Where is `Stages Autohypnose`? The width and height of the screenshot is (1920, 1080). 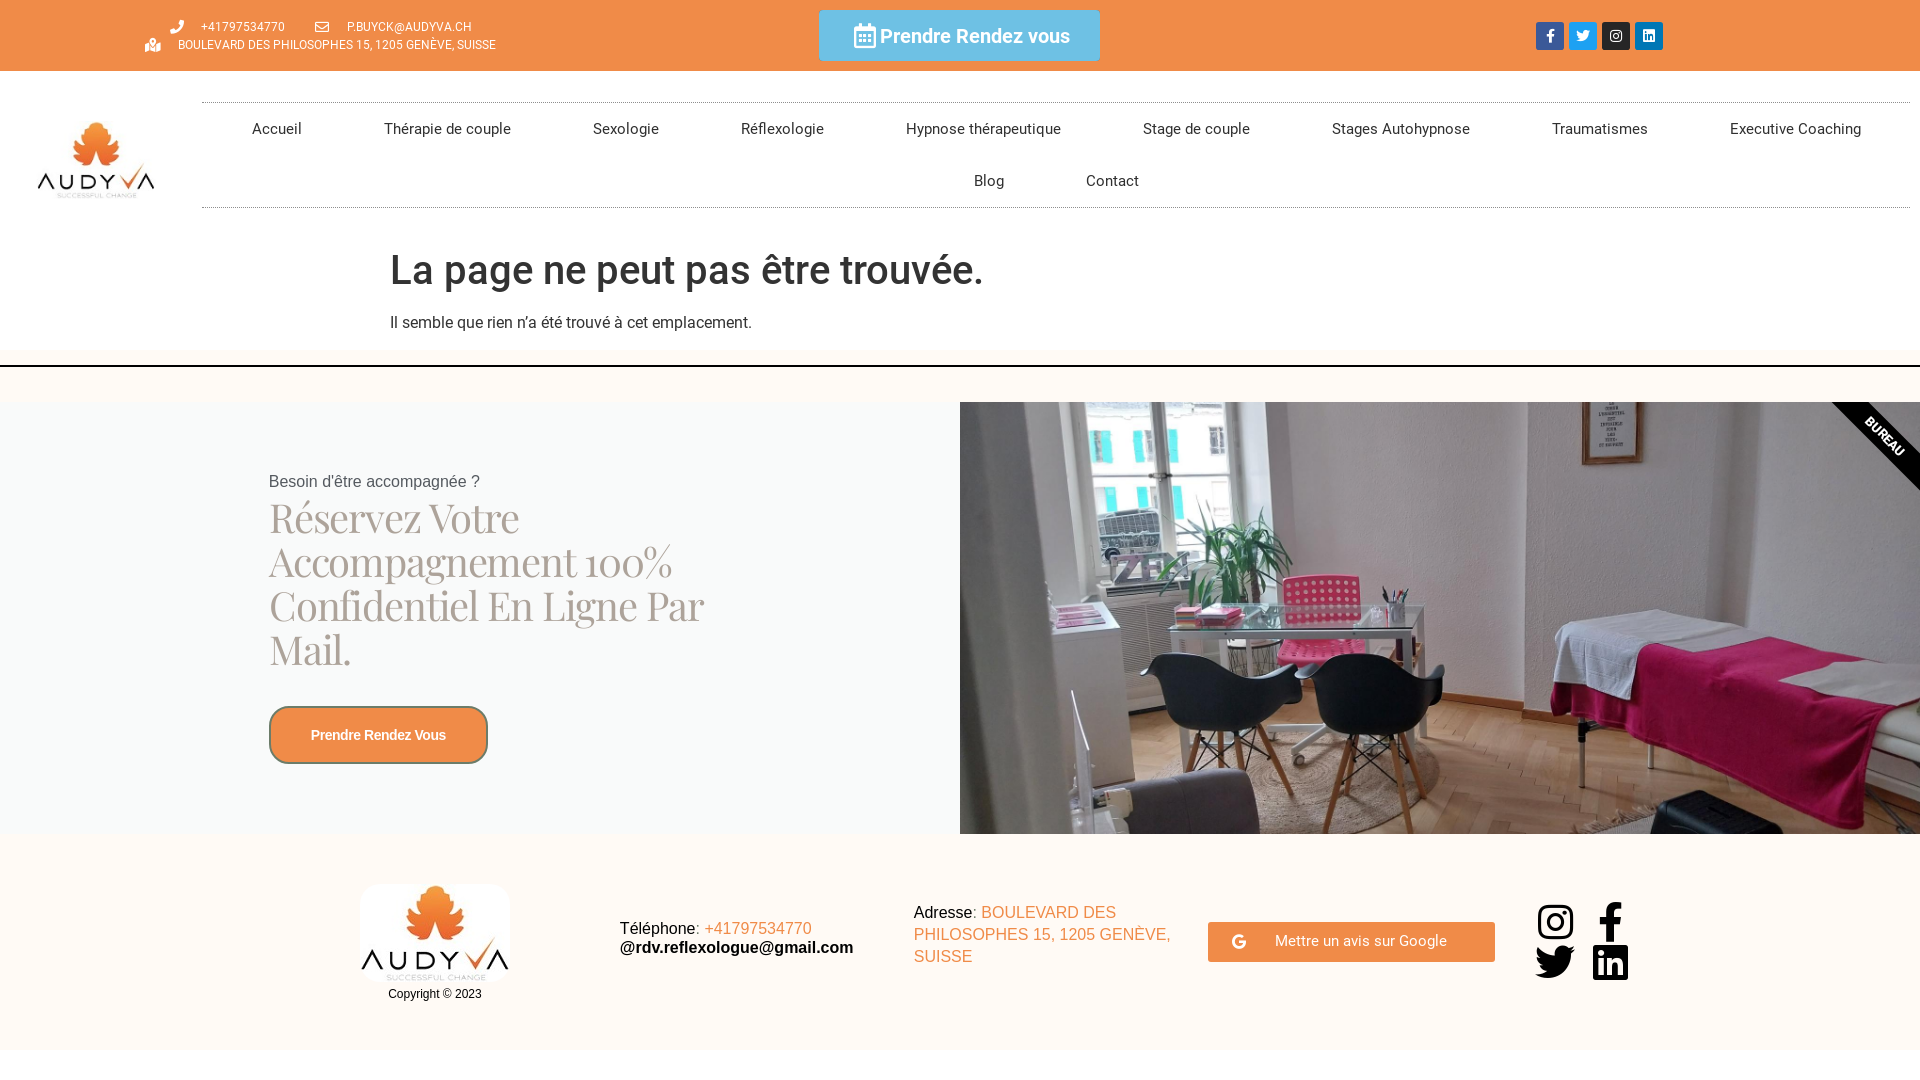 Stages Autohypnose is located at coordinates (1400, 129).